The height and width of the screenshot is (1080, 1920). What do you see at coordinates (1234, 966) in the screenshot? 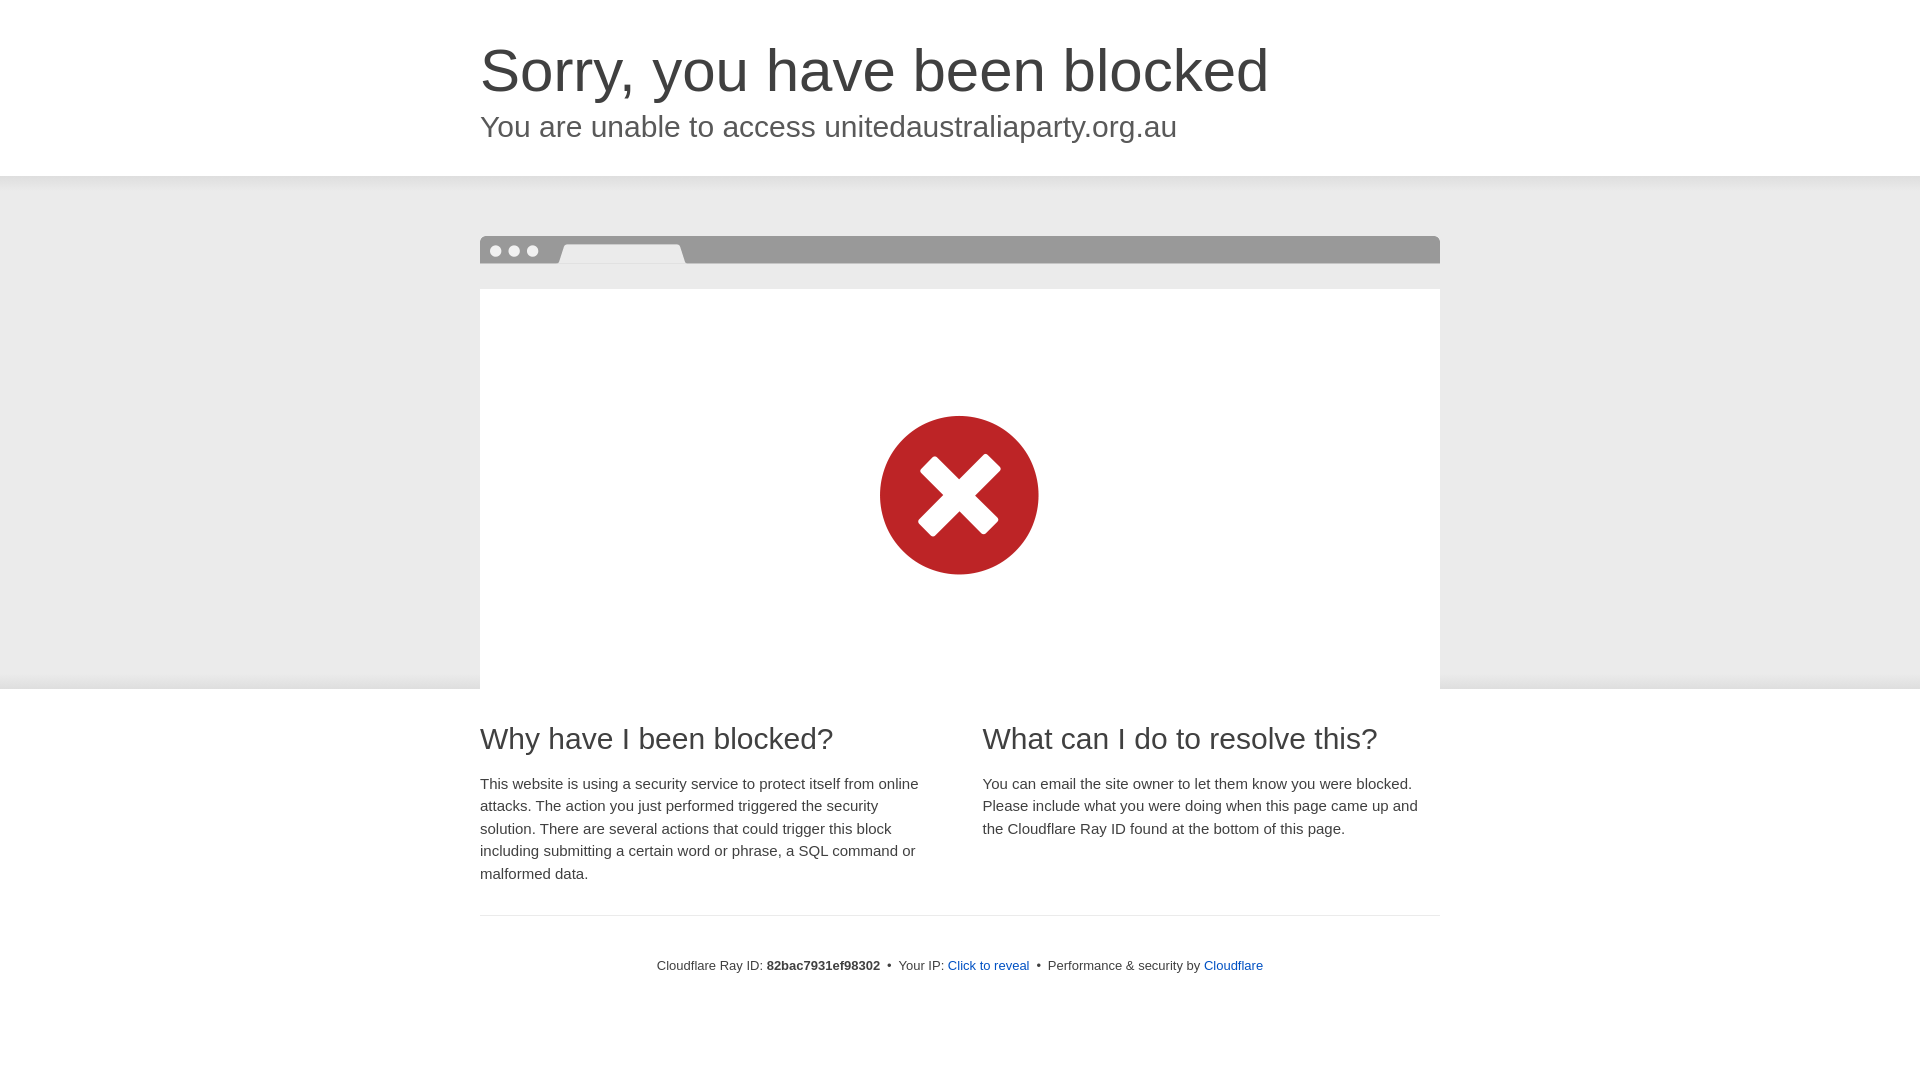
I see `Cloudflare` at bounding box center [1234, 966].